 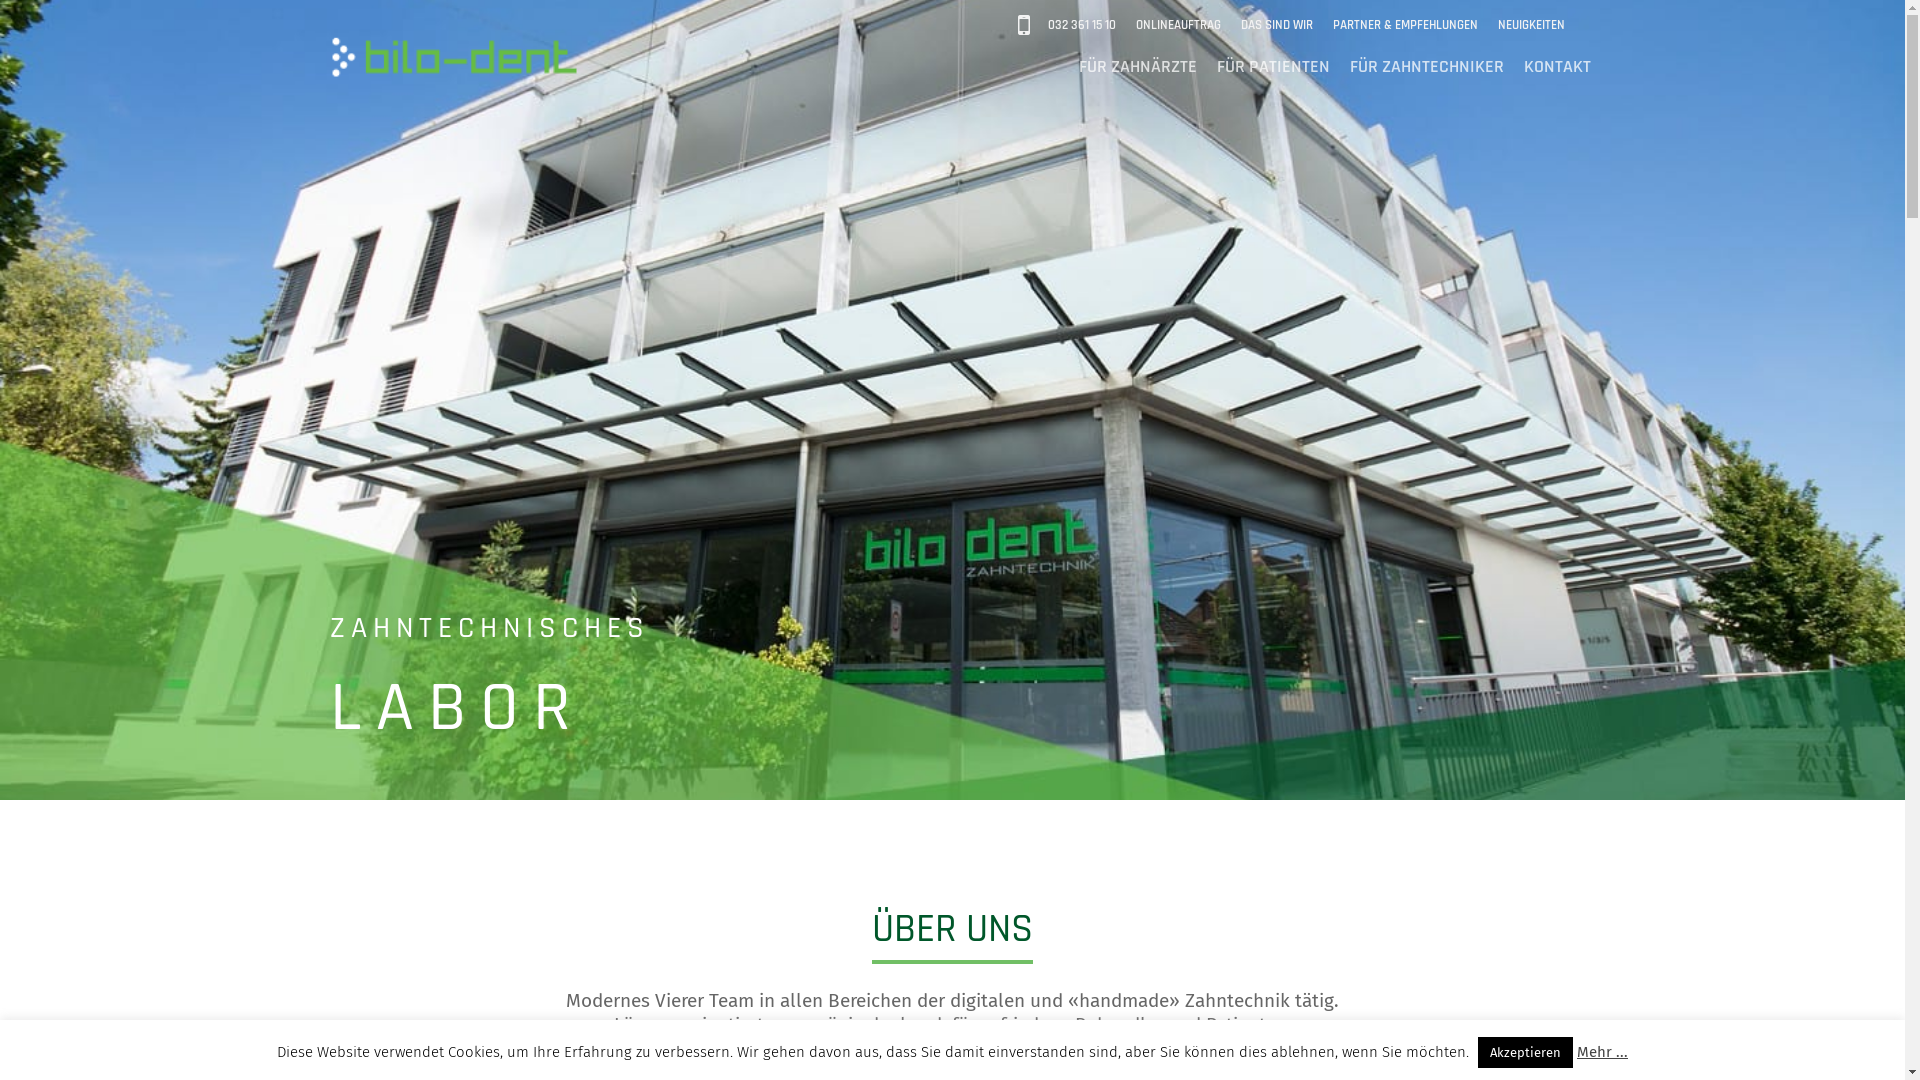 What do you see at coordinates (1406, 26) in the screenshot?
I see `PARTNER & EMPFEHLUNGEN` at bounding box center [1406, 26].